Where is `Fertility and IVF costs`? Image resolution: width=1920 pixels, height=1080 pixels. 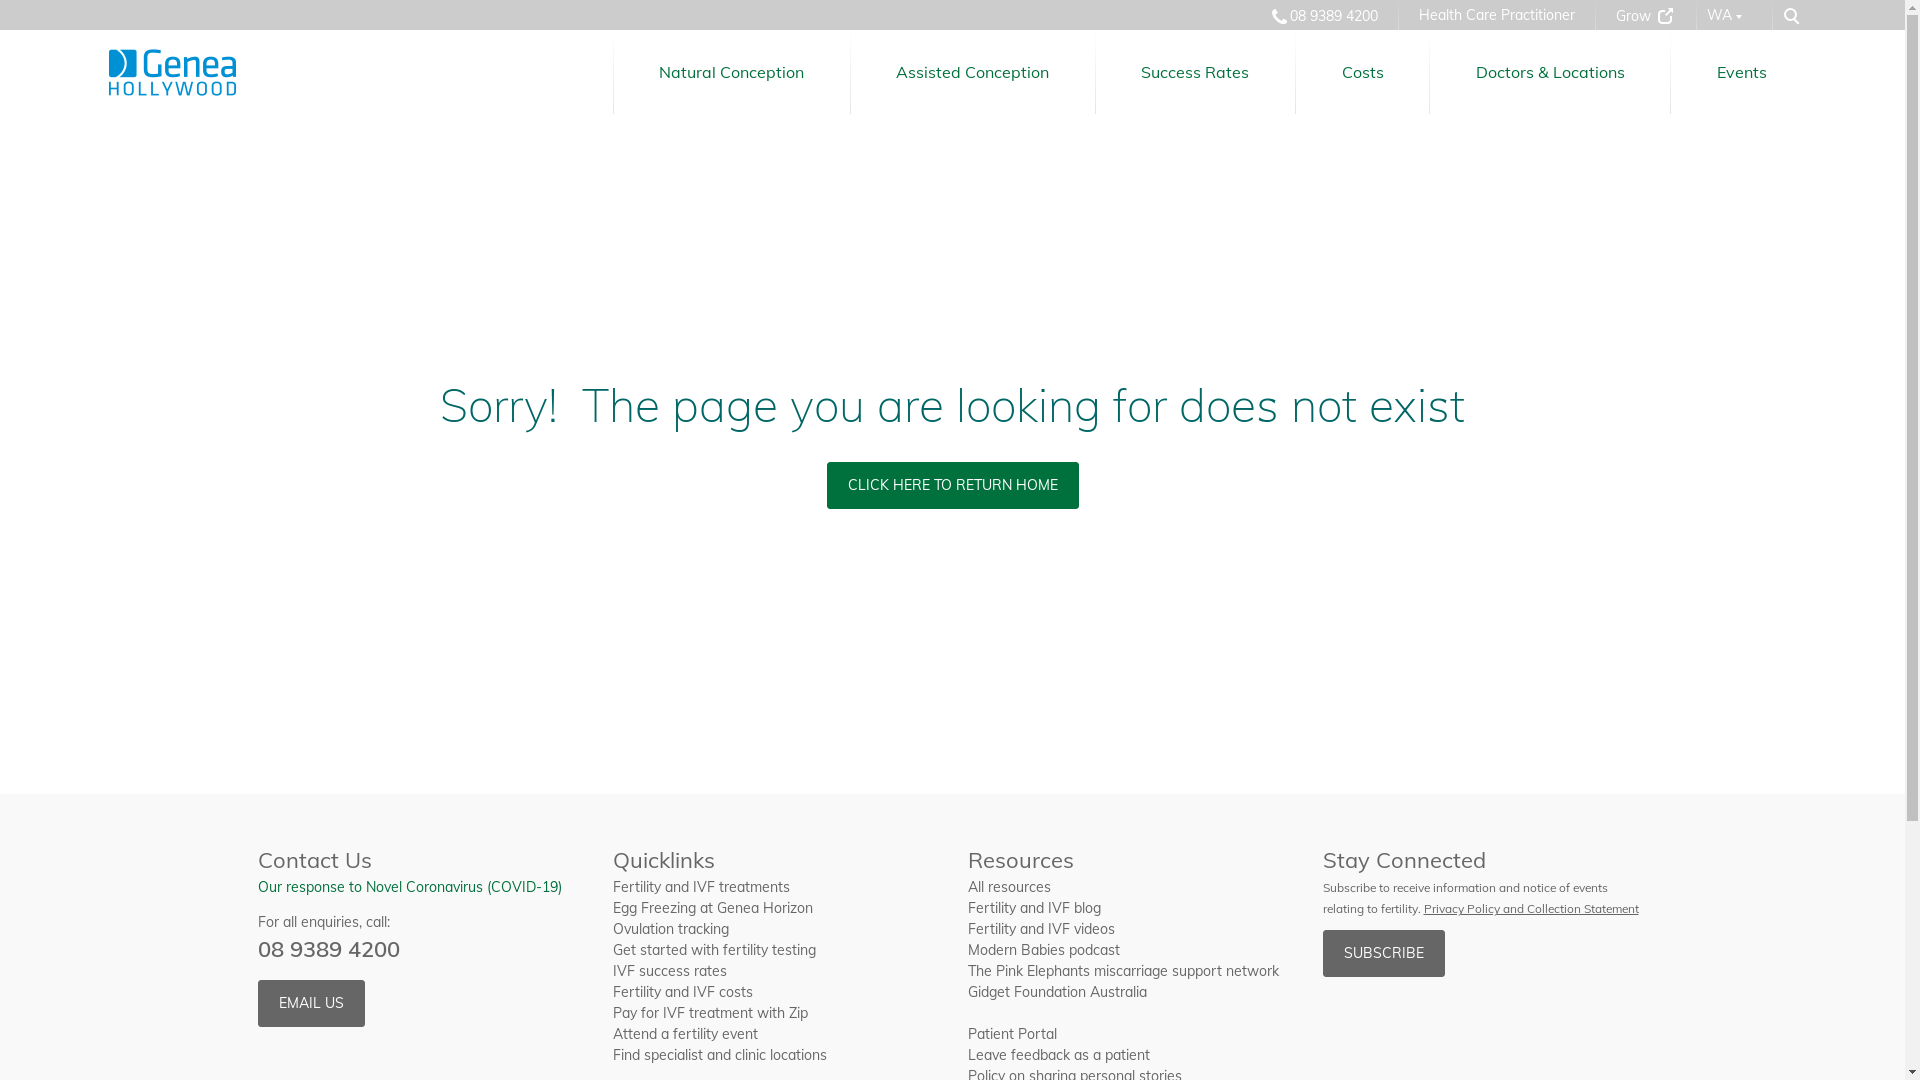 Fertility and IVF costs is located at coordinates (682, 992).